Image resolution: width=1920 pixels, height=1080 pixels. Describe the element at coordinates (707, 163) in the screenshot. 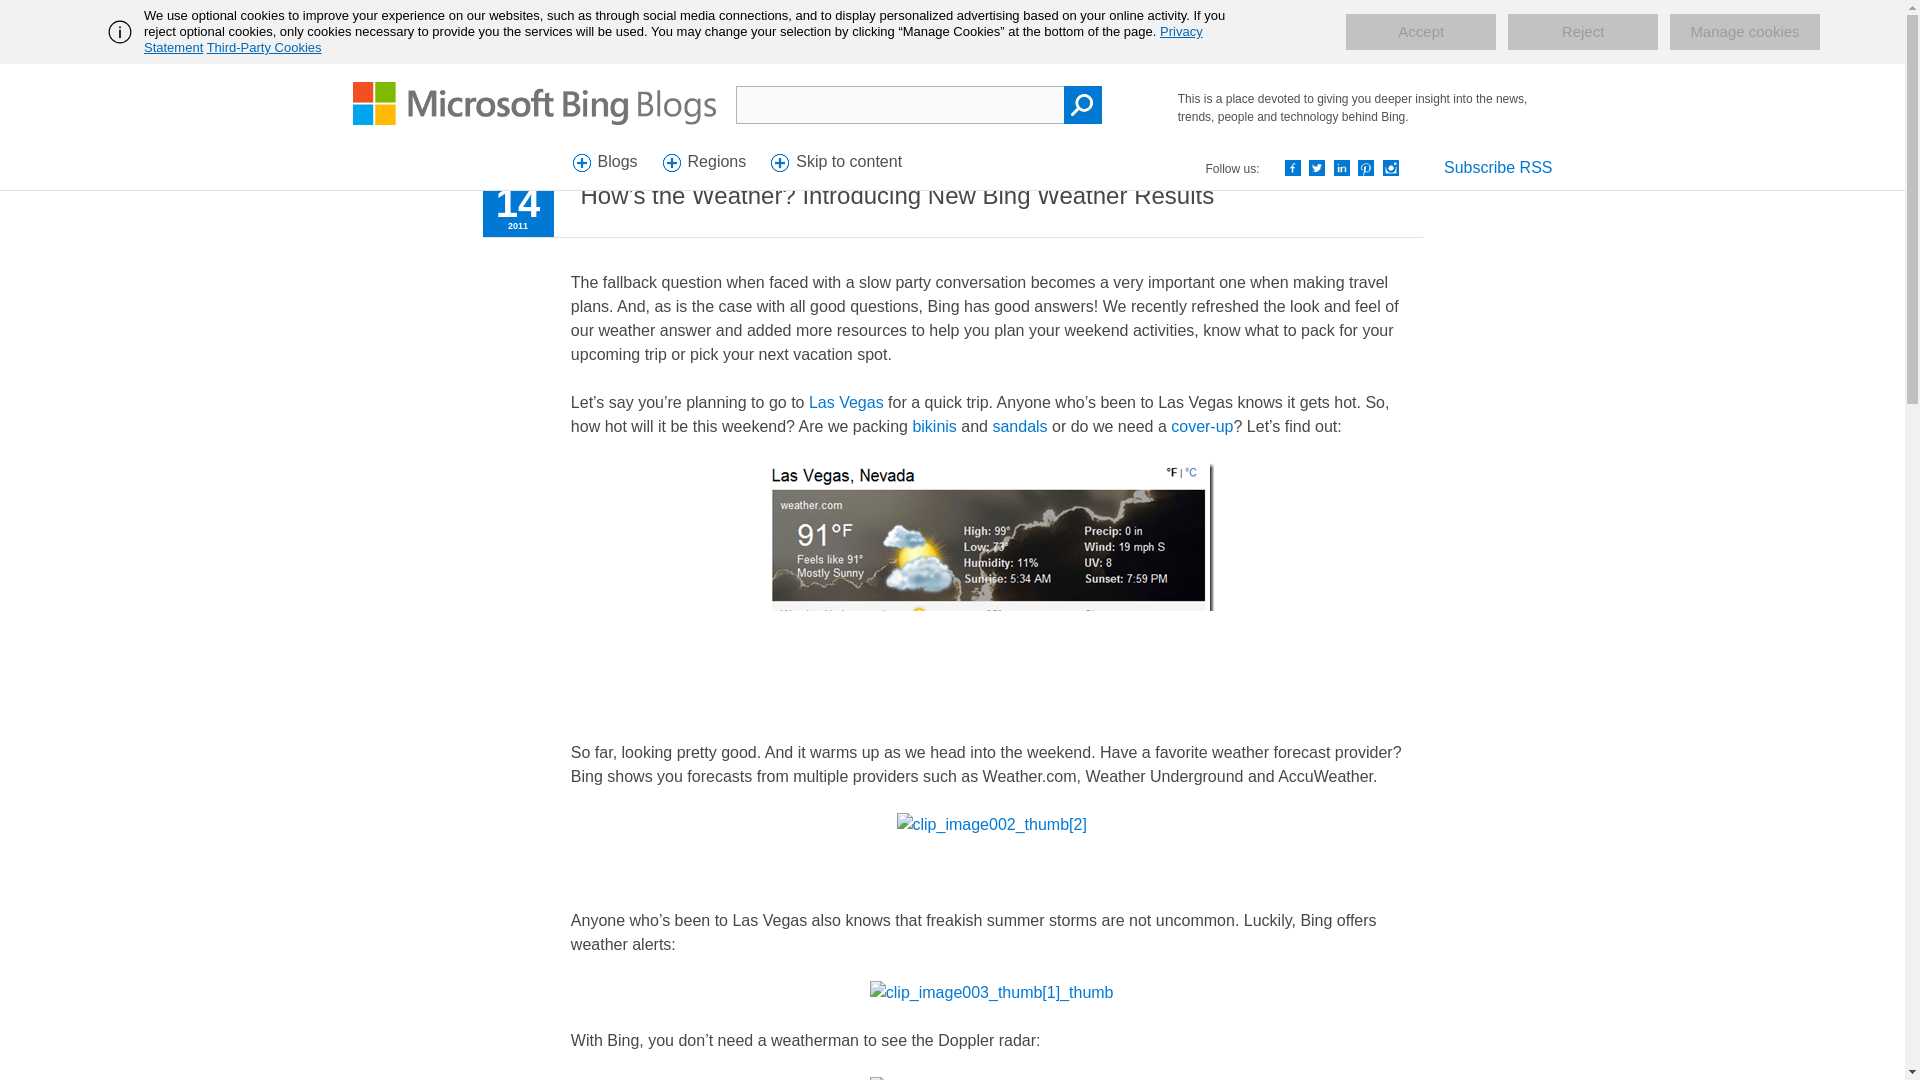

I see `Regions` at that location.